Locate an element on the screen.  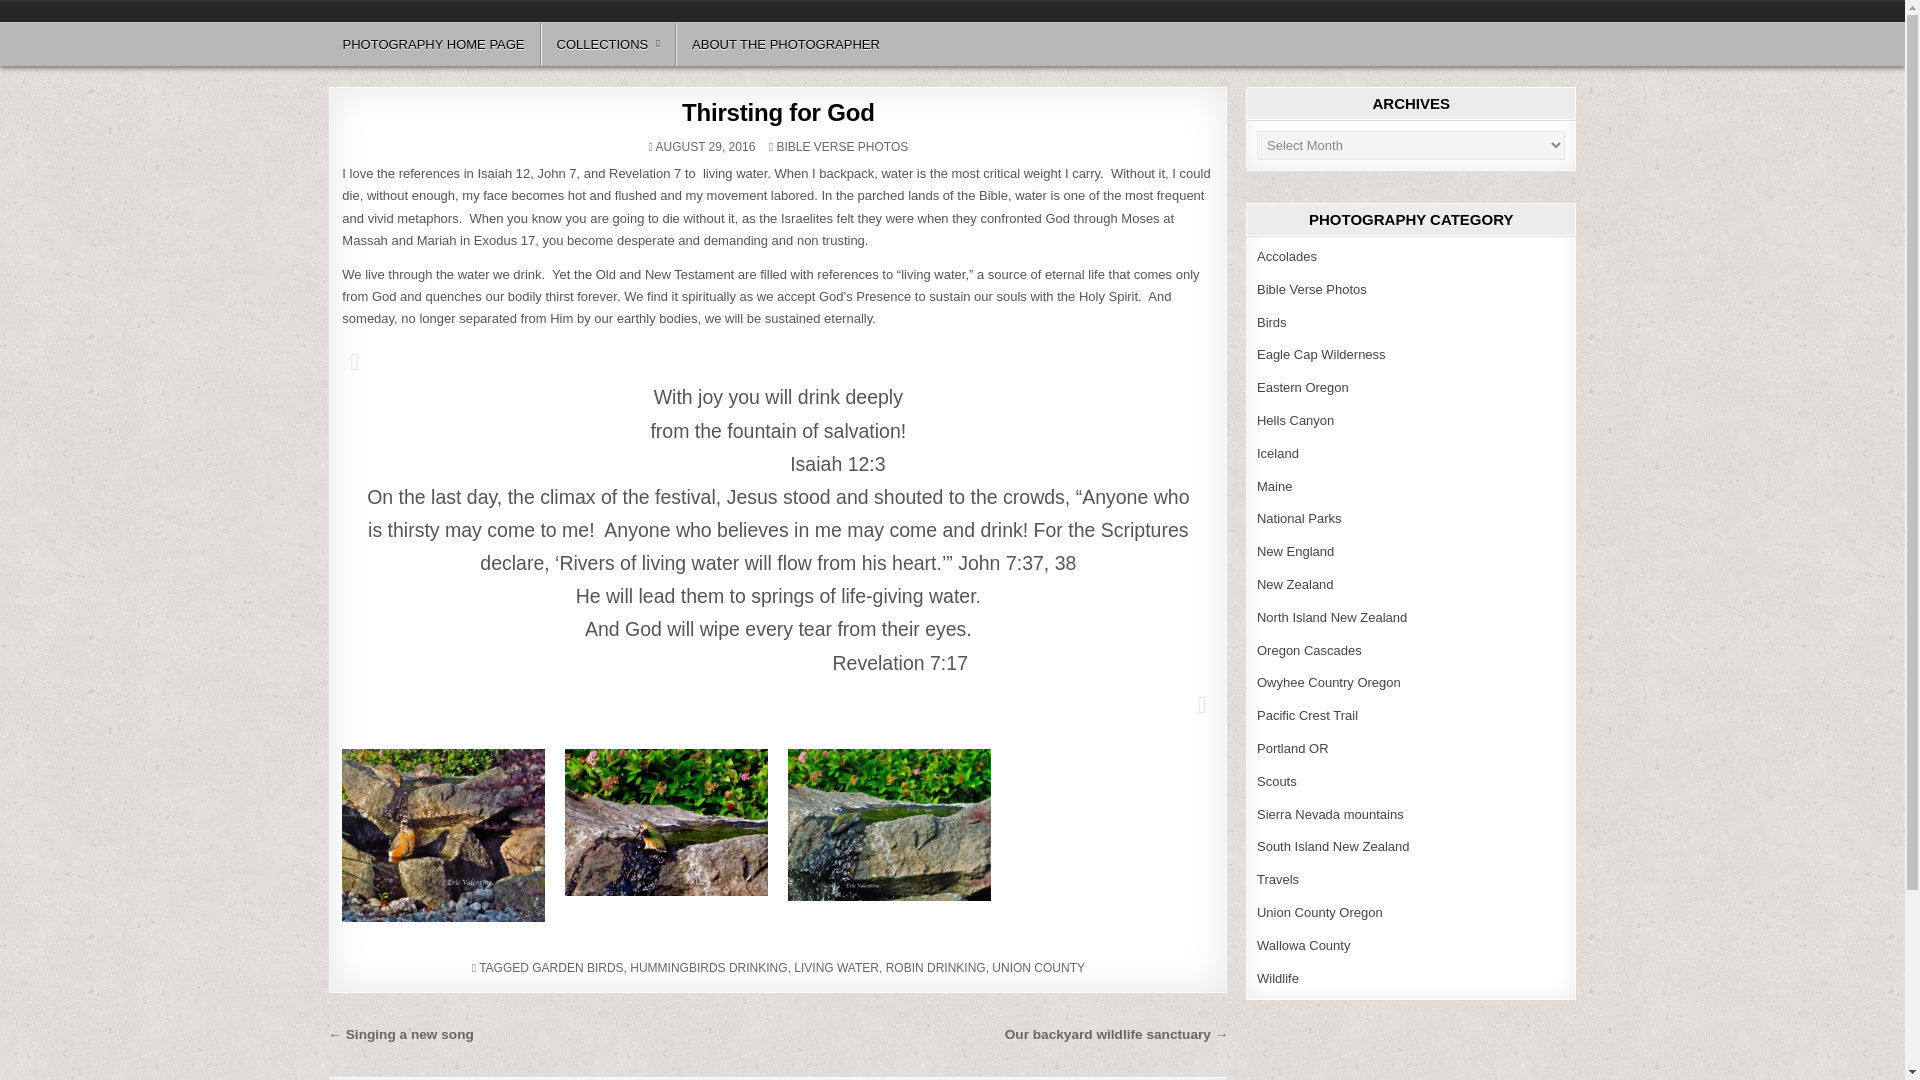
ROBIN DRINKING is located at coordinates (936, 968).